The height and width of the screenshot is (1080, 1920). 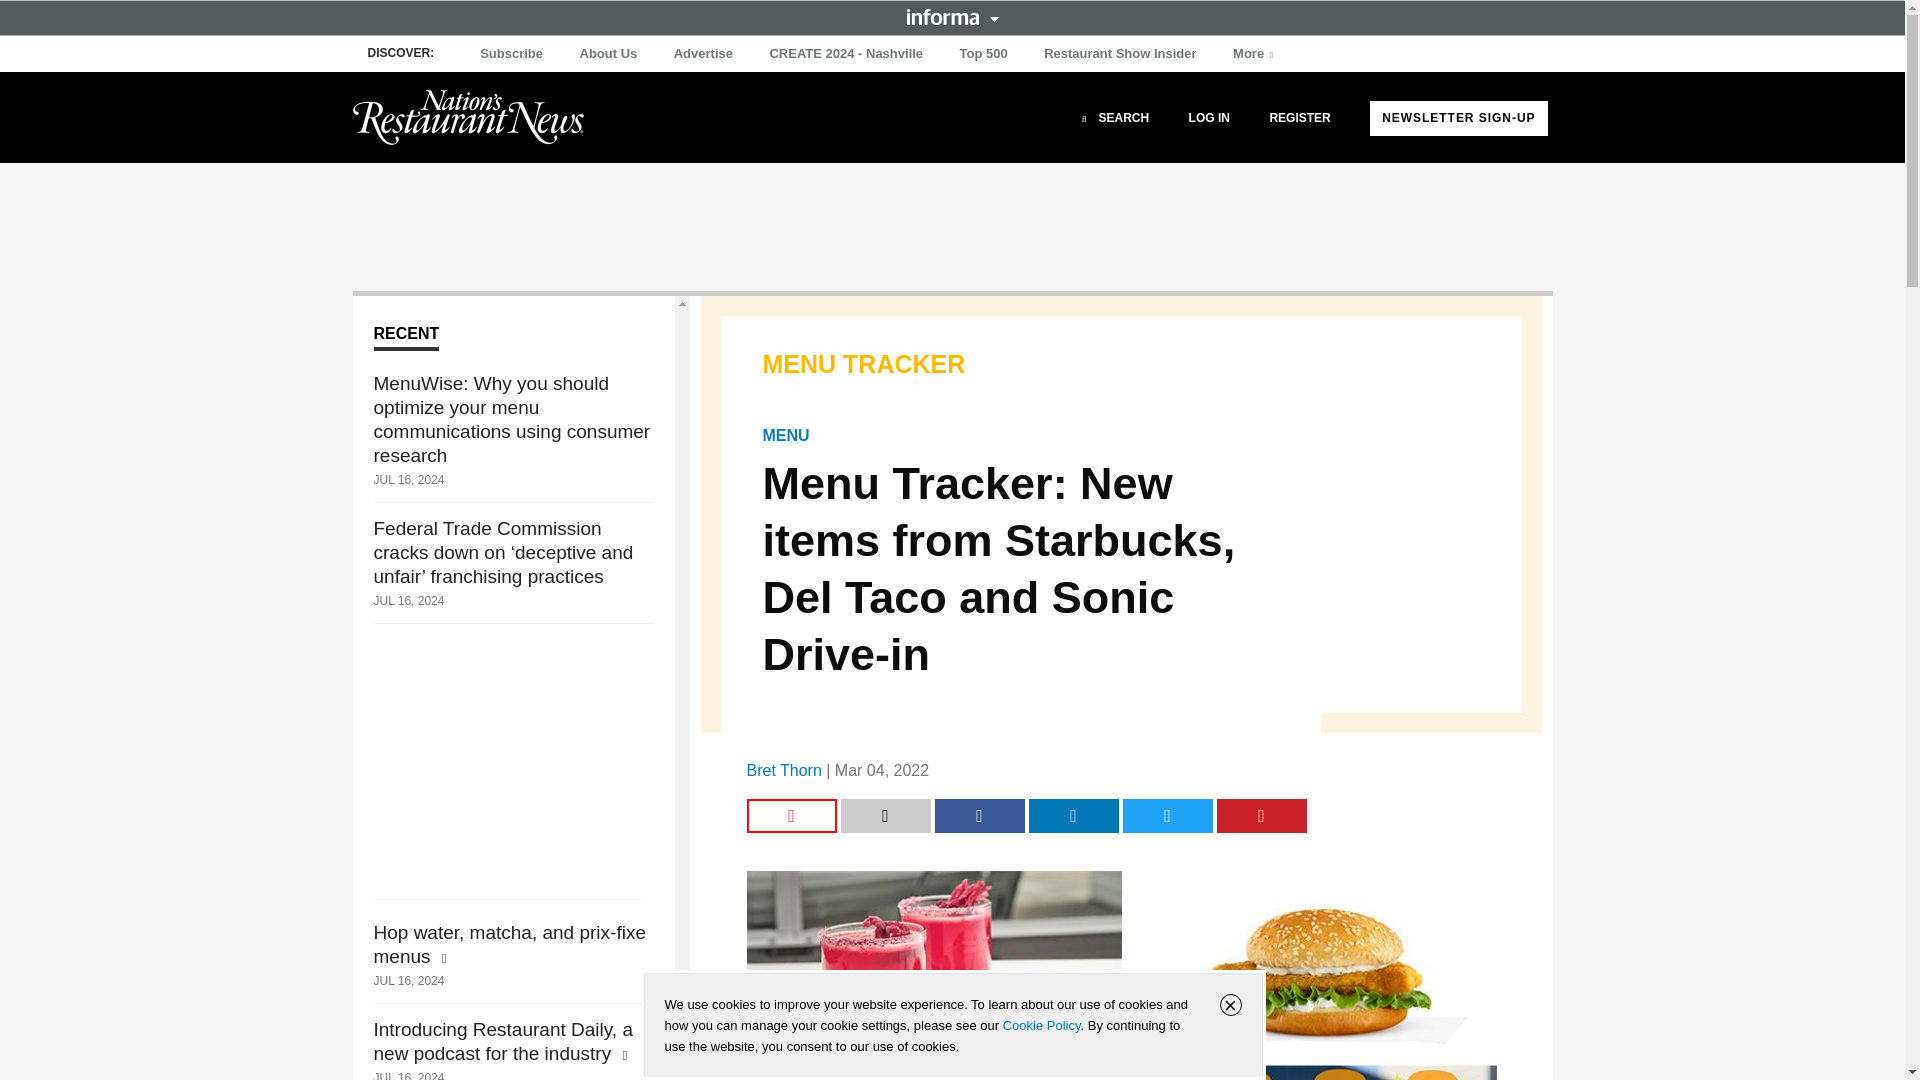 I want to click on Bret Thorn, so click(x=784, y=770).